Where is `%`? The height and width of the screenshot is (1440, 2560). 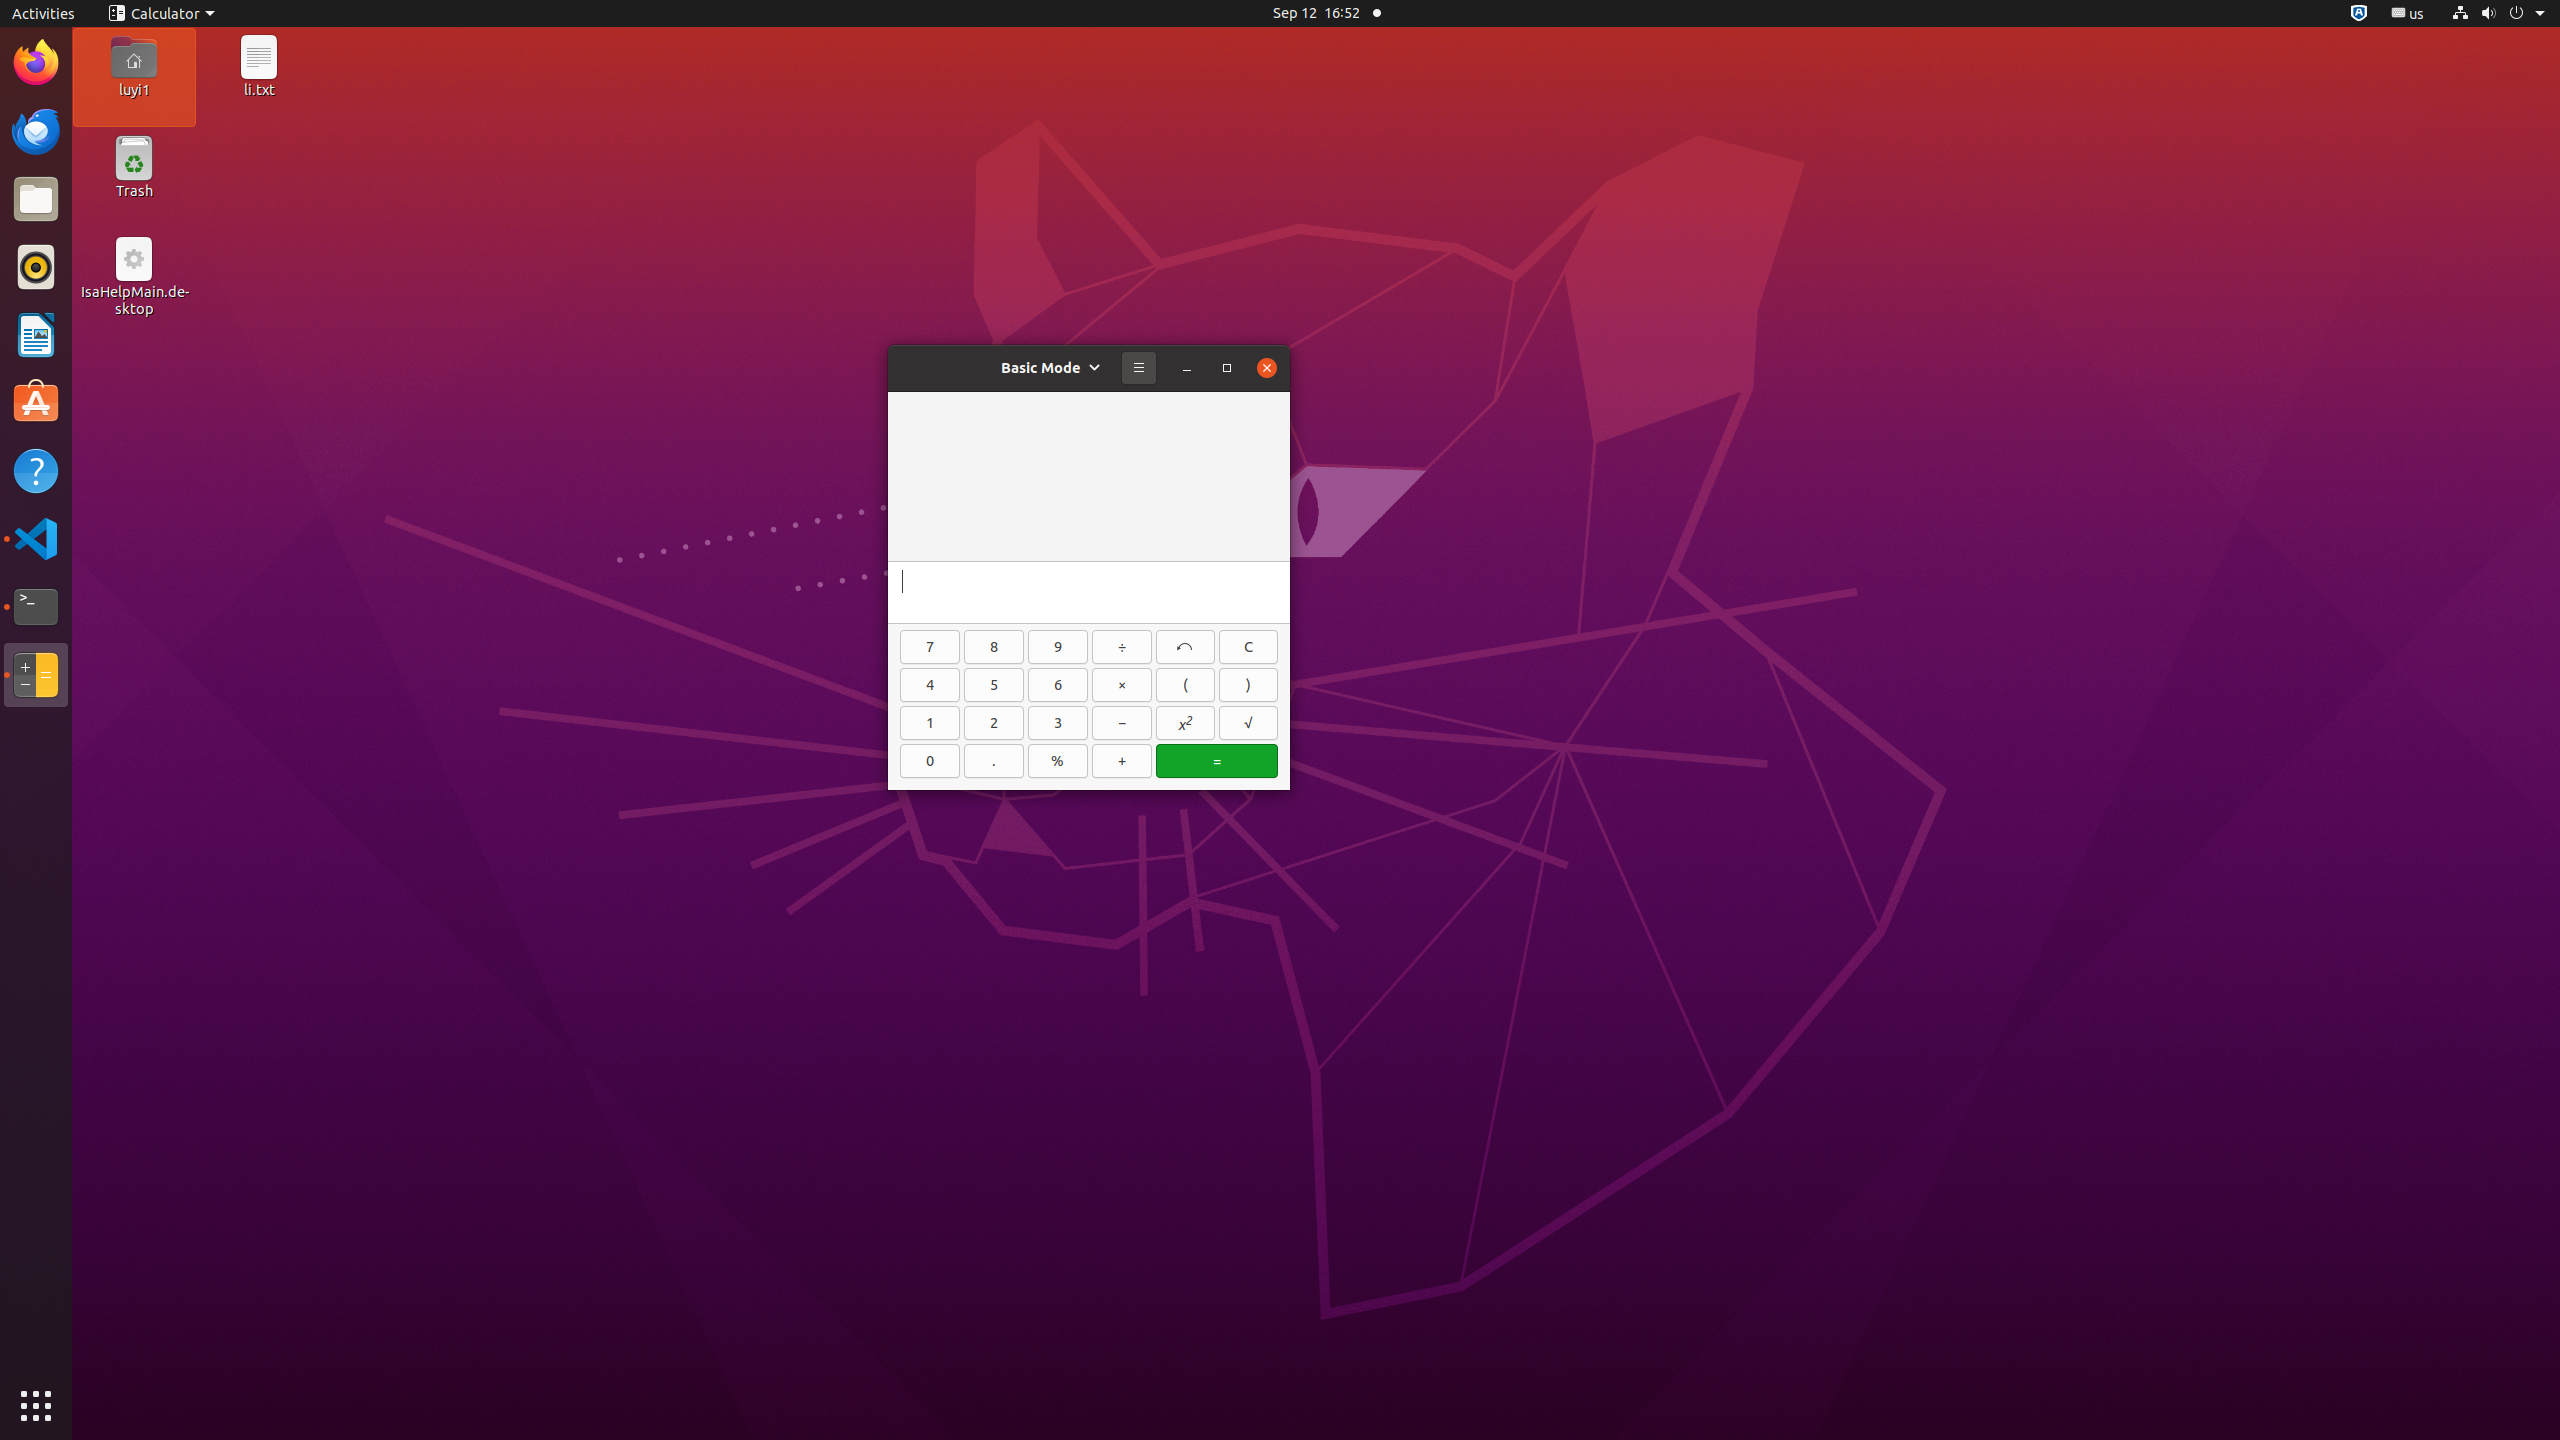 % is located at coordinates (1058, 761).